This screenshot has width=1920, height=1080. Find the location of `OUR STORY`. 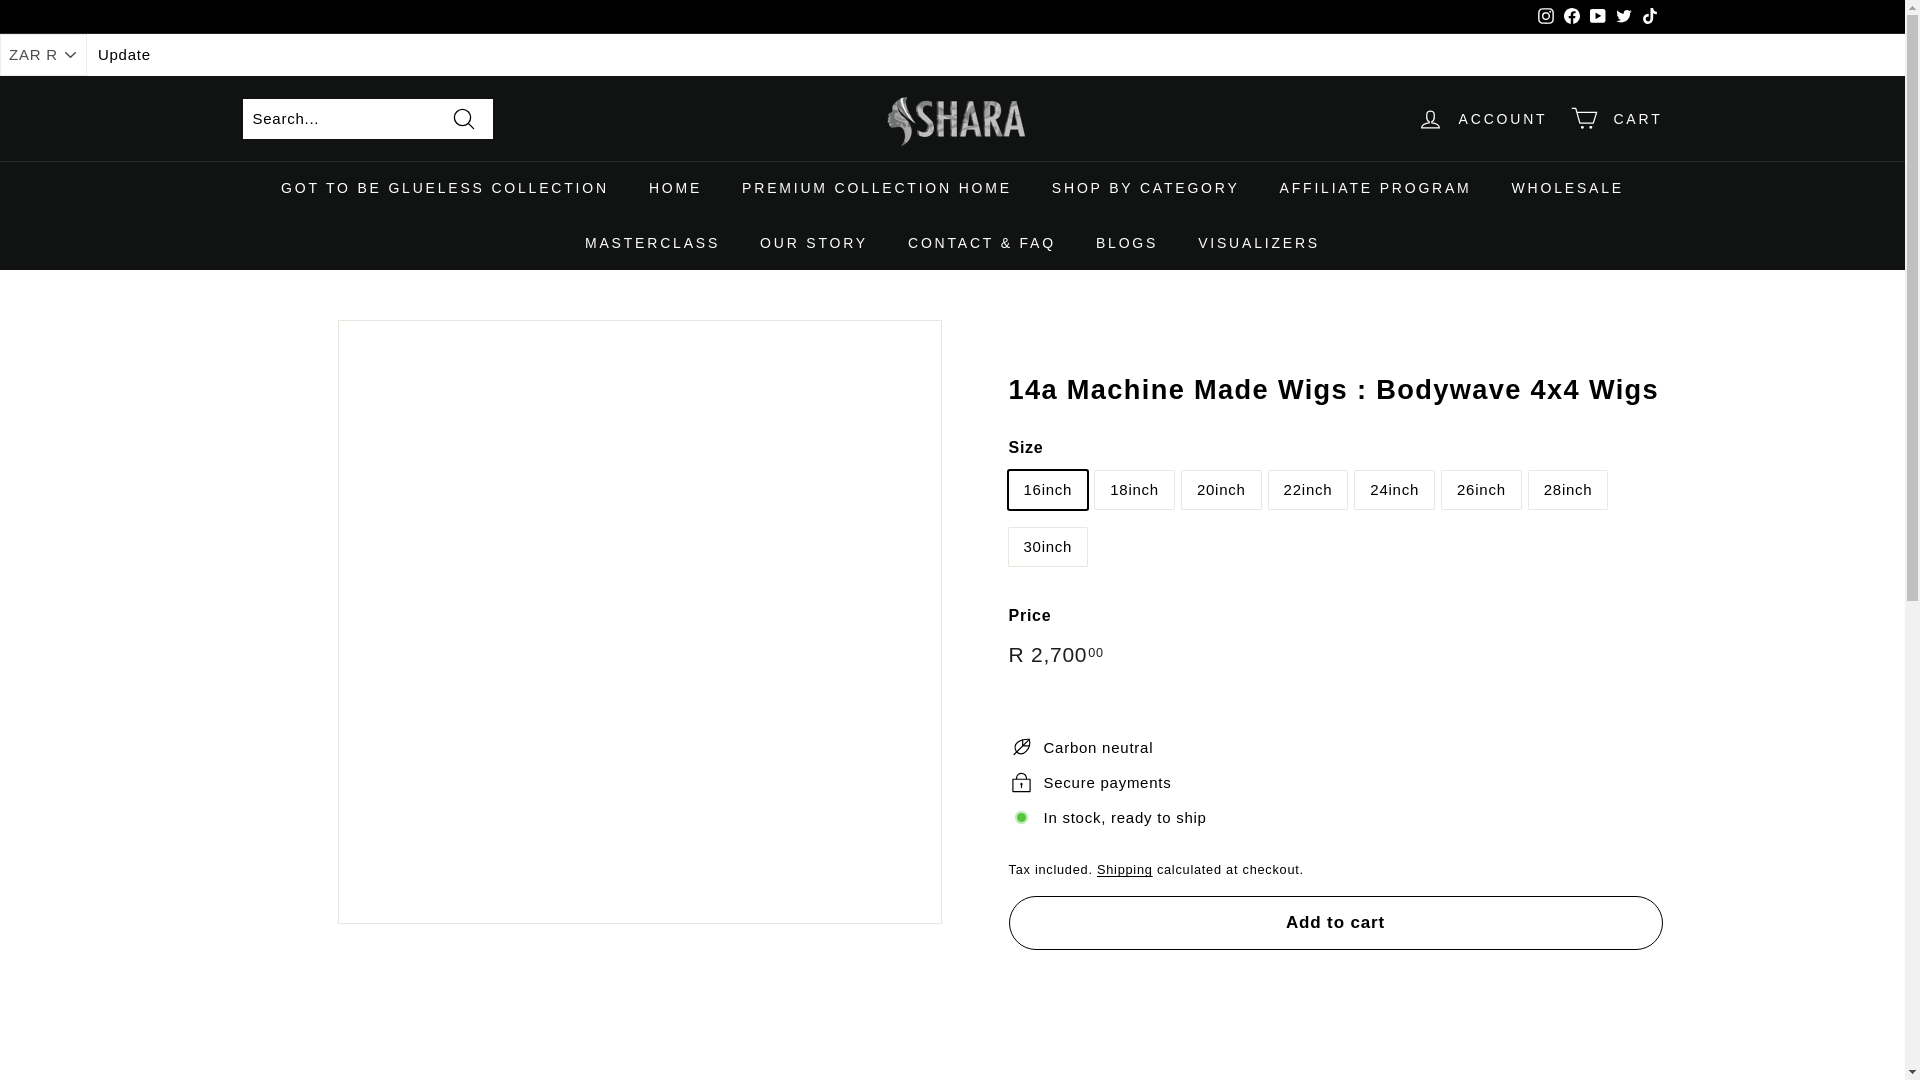

OUR STORY is located at coordinates (813, 243).